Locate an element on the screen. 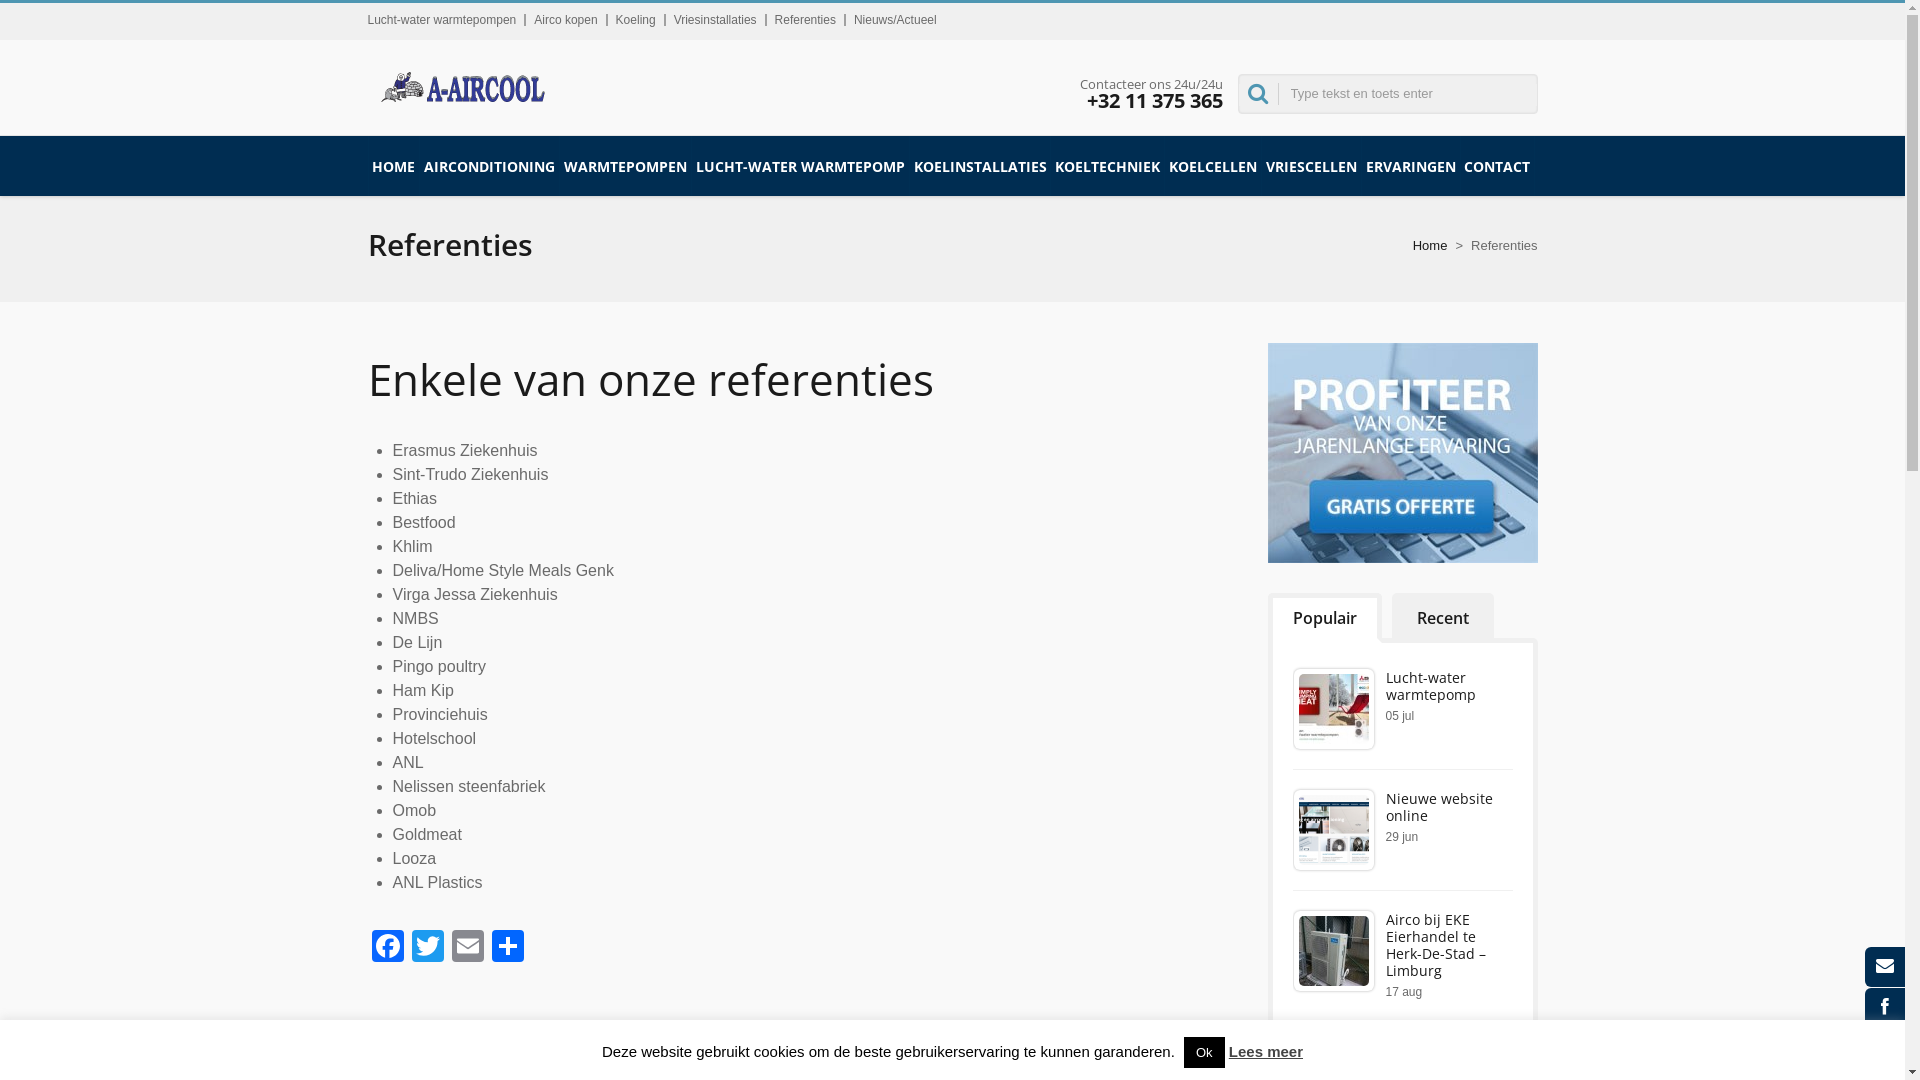 Image resolution: width=1920 pixels, height=1080 pixels. Vriesinstallaties is located at coordinates (716, 20).